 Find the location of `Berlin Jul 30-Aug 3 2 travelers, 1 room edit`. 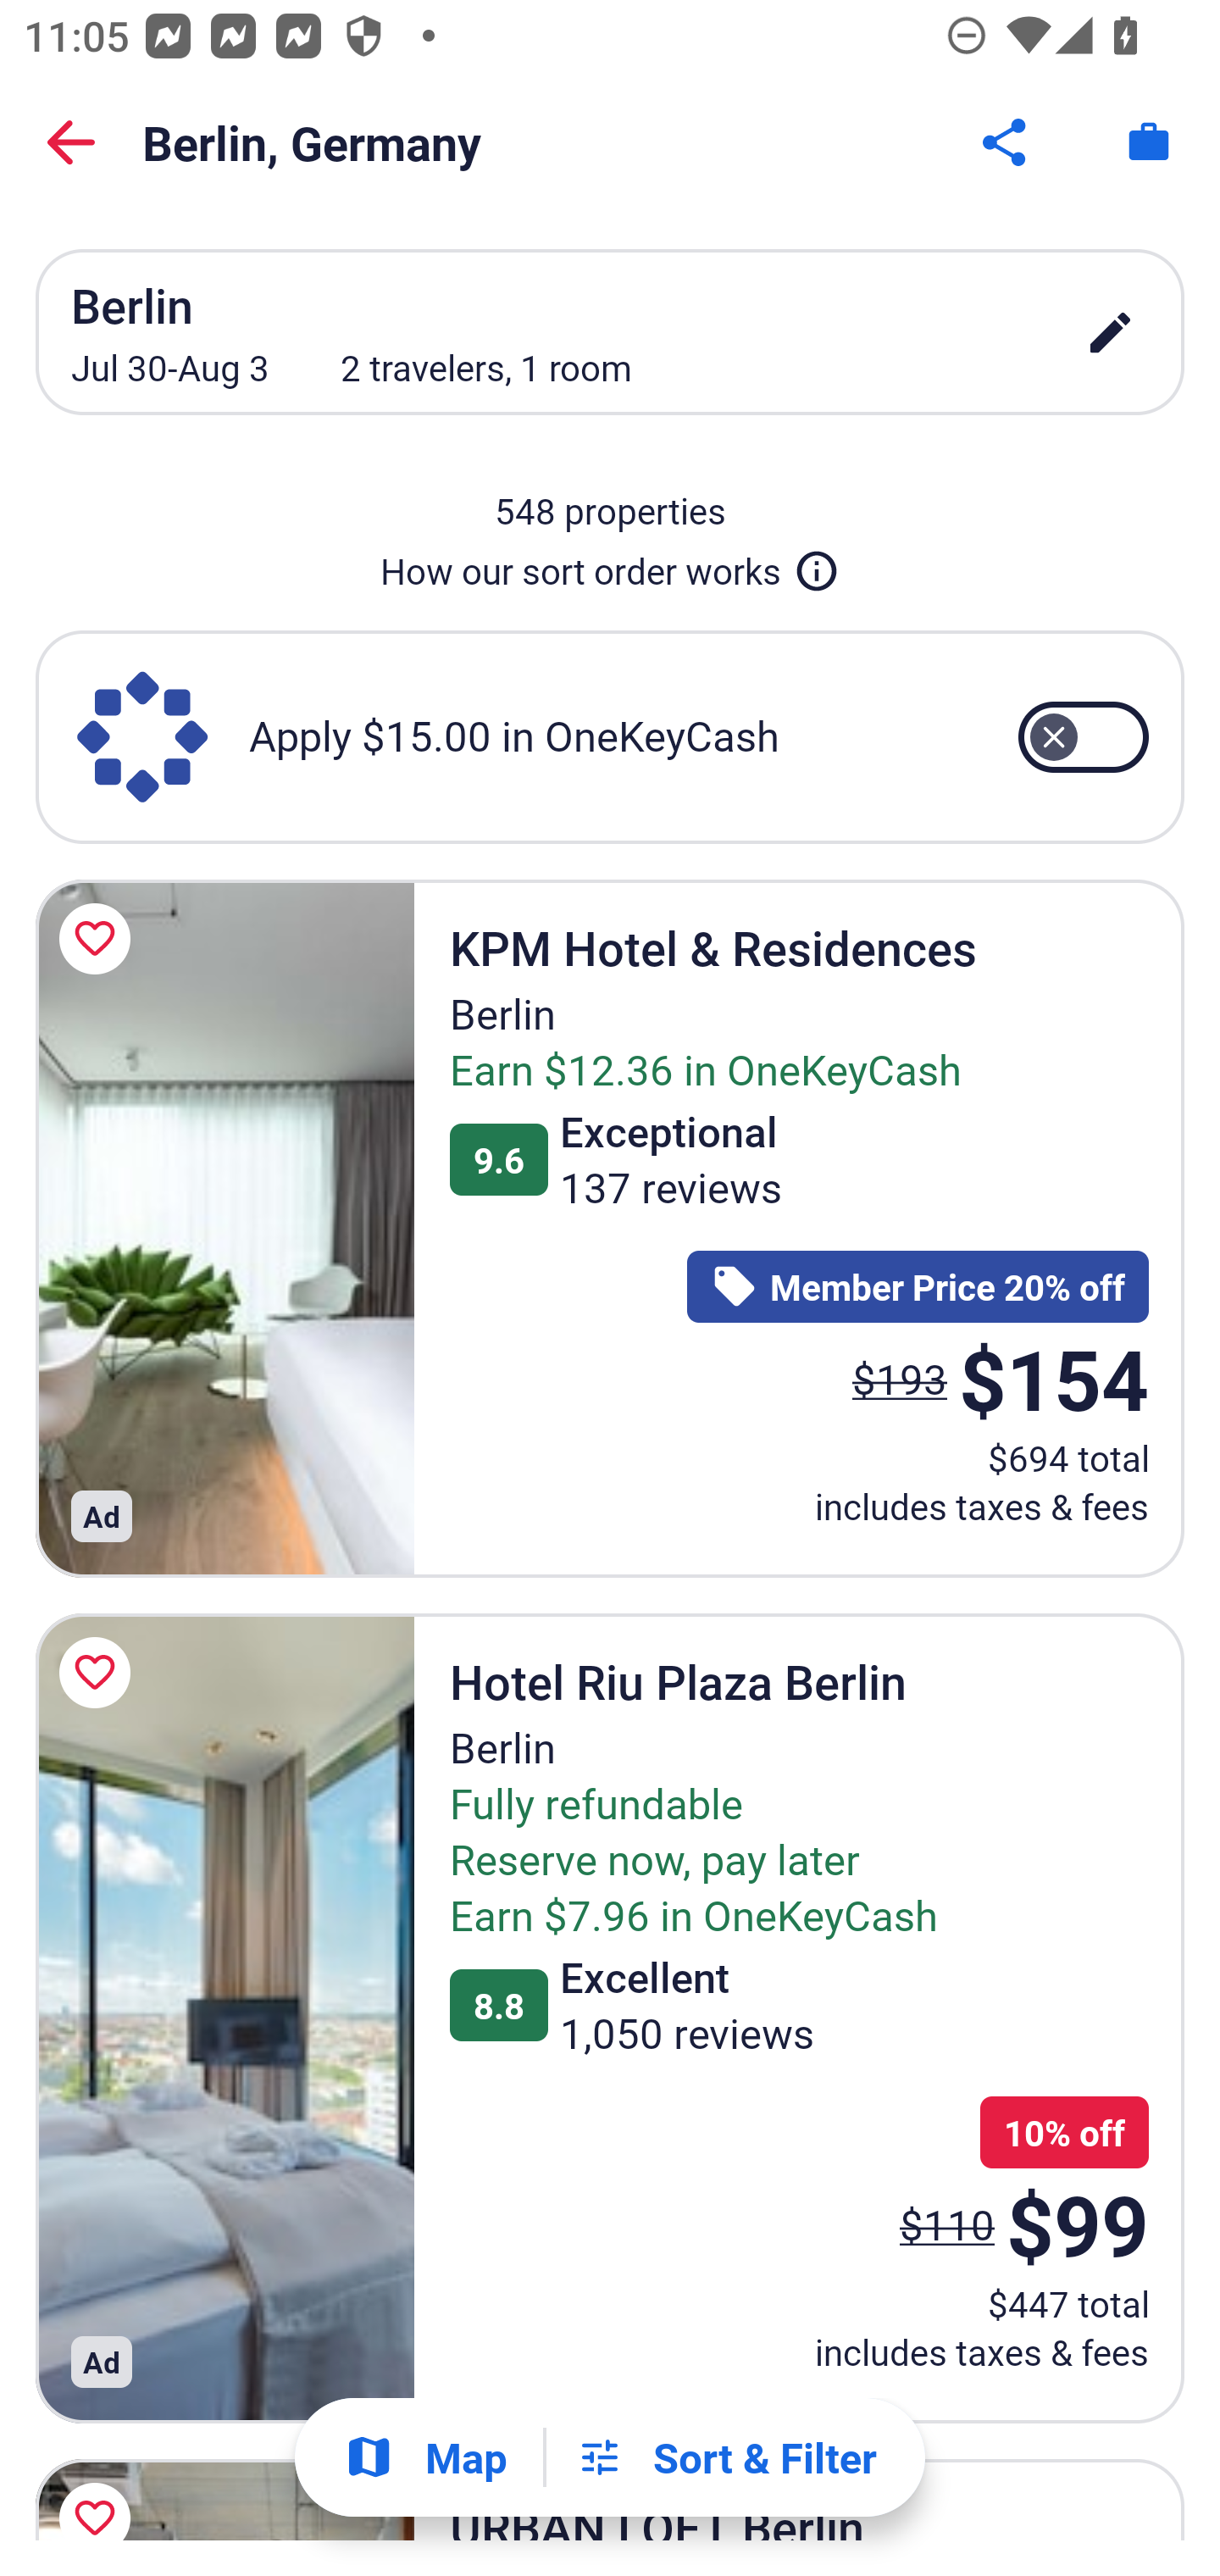

Berlin Jul 30-Aug 3 2 travelers, 1 room edit is located at coordinates (610, 332).